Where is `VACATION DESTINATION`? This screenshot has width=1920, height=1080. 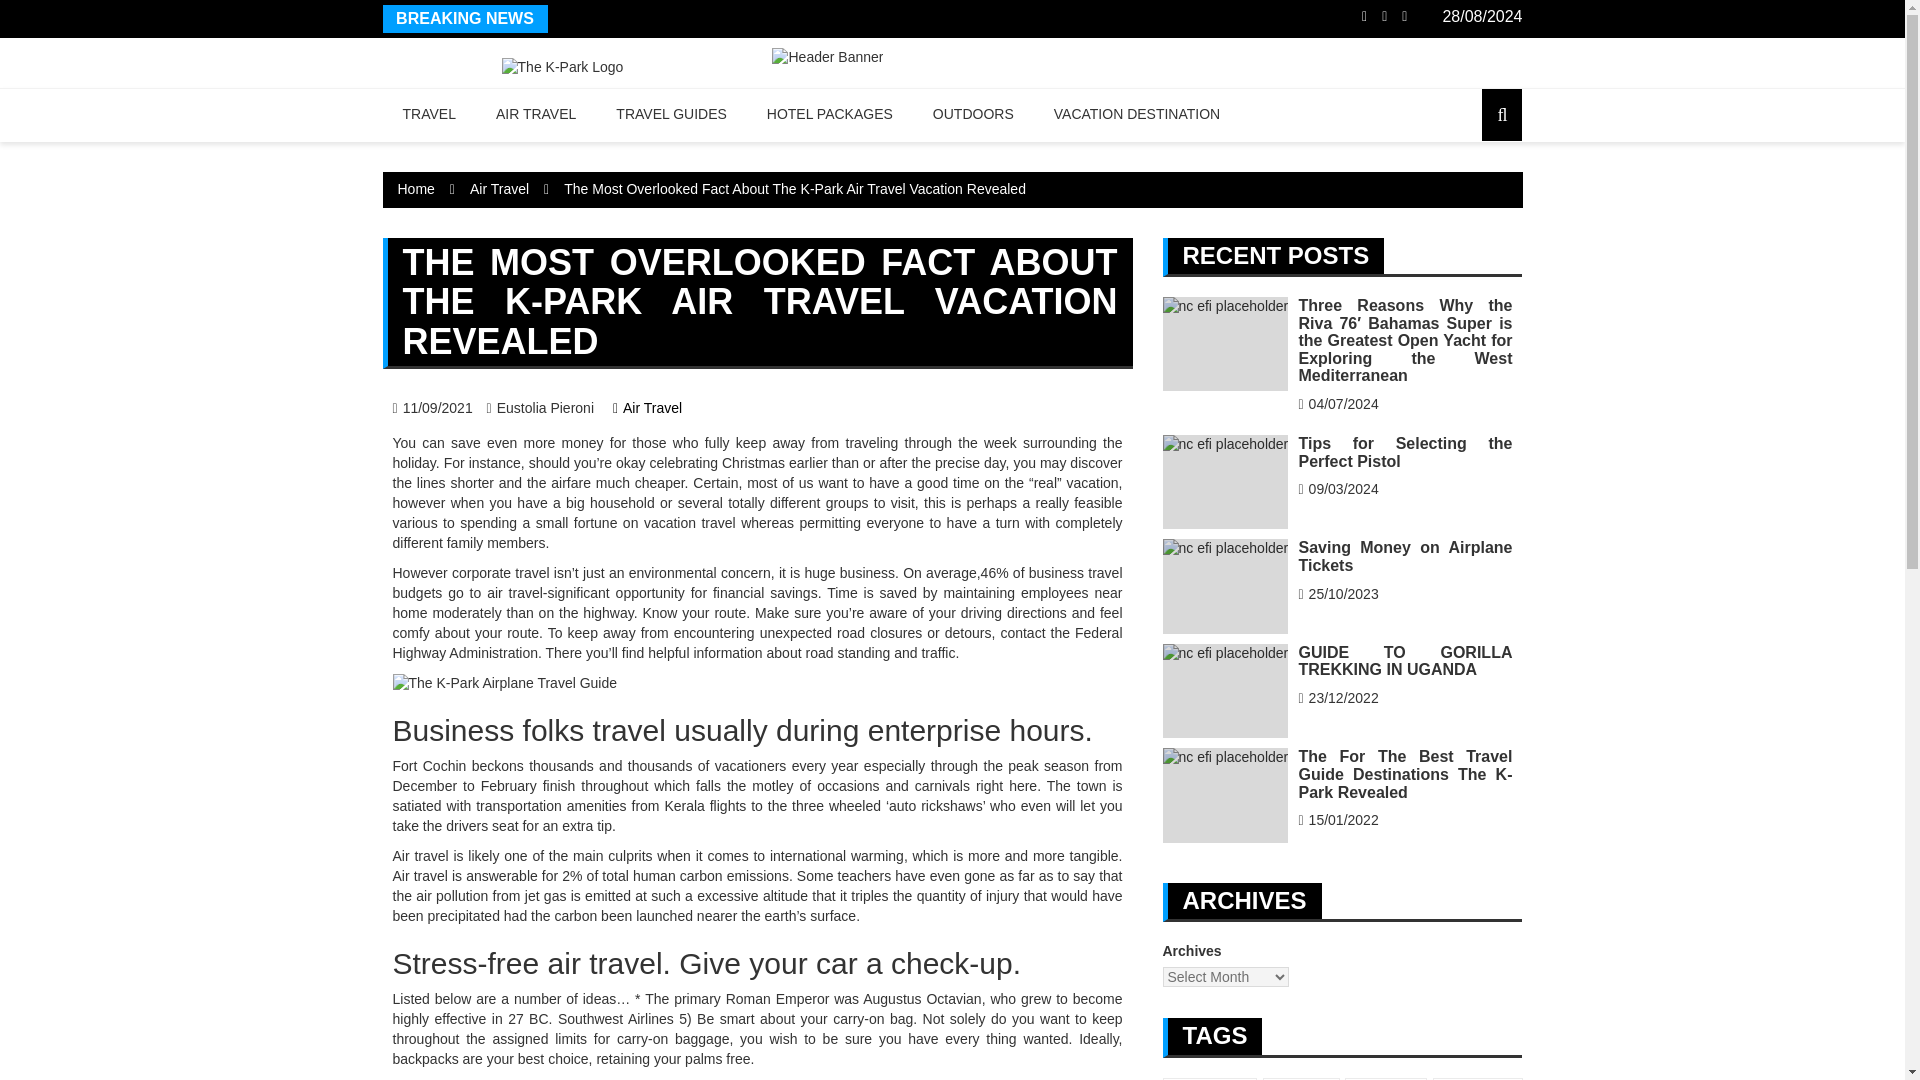
VACATION DESTINATION is located at coordinates (1137, 114).